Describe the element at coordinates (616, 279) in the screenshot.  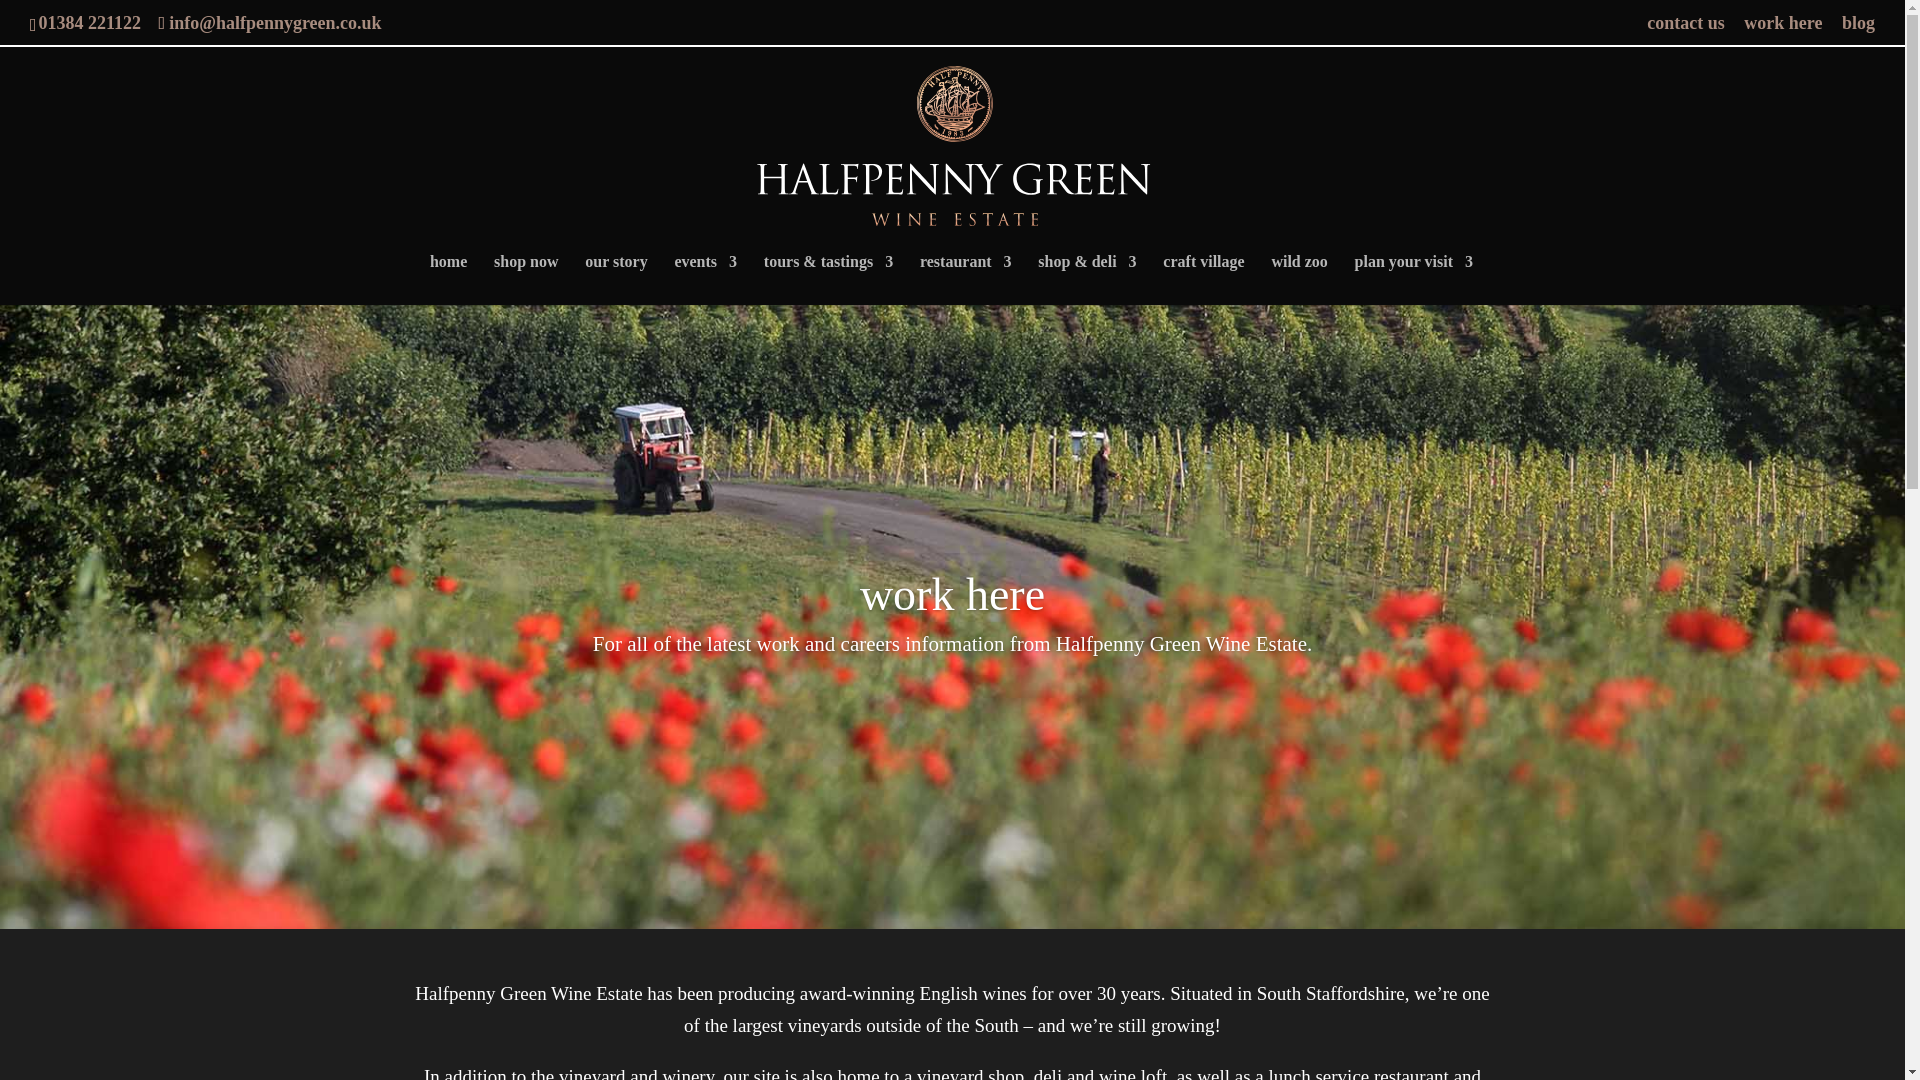
I see `our story` at that location.